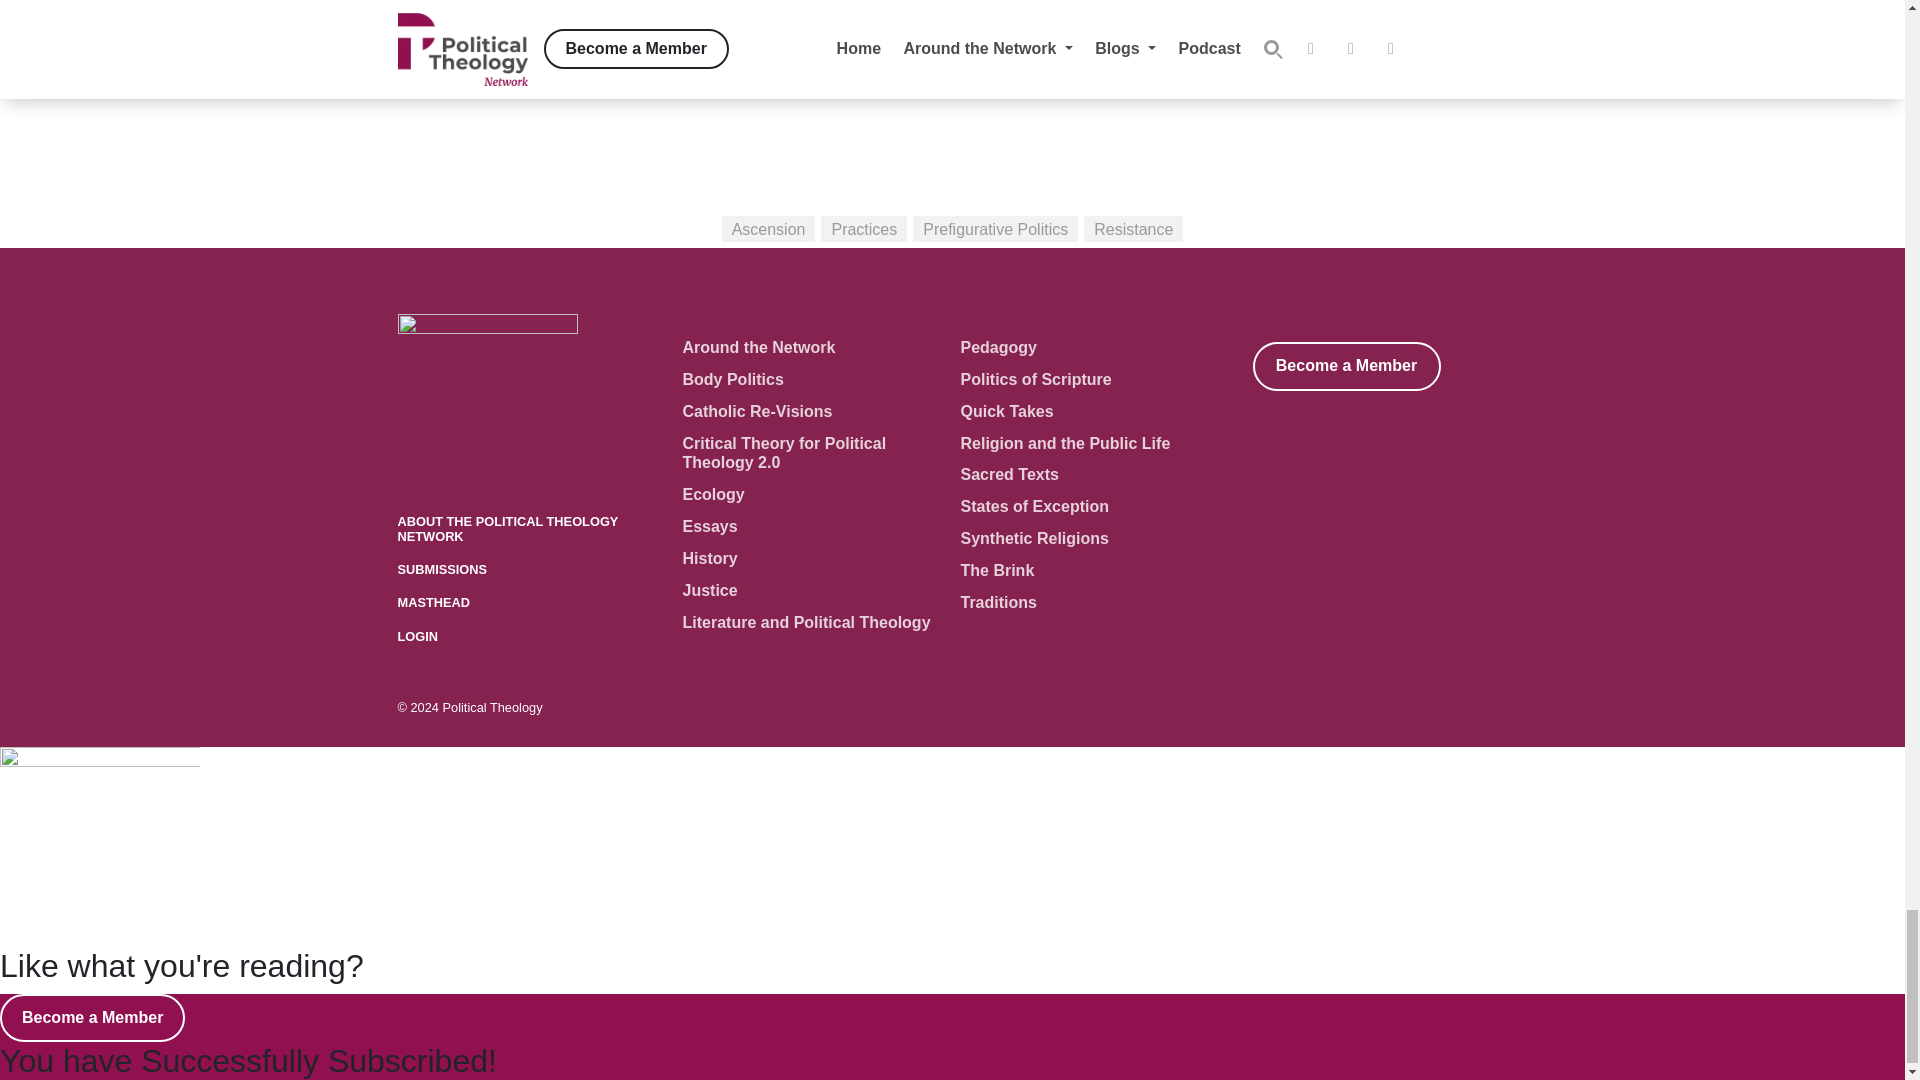 The image size is (1920, 1080). What do you see at coordinates (768, 228) in the screenshot?
I see `Ascension` at bounding box center [768, 228].